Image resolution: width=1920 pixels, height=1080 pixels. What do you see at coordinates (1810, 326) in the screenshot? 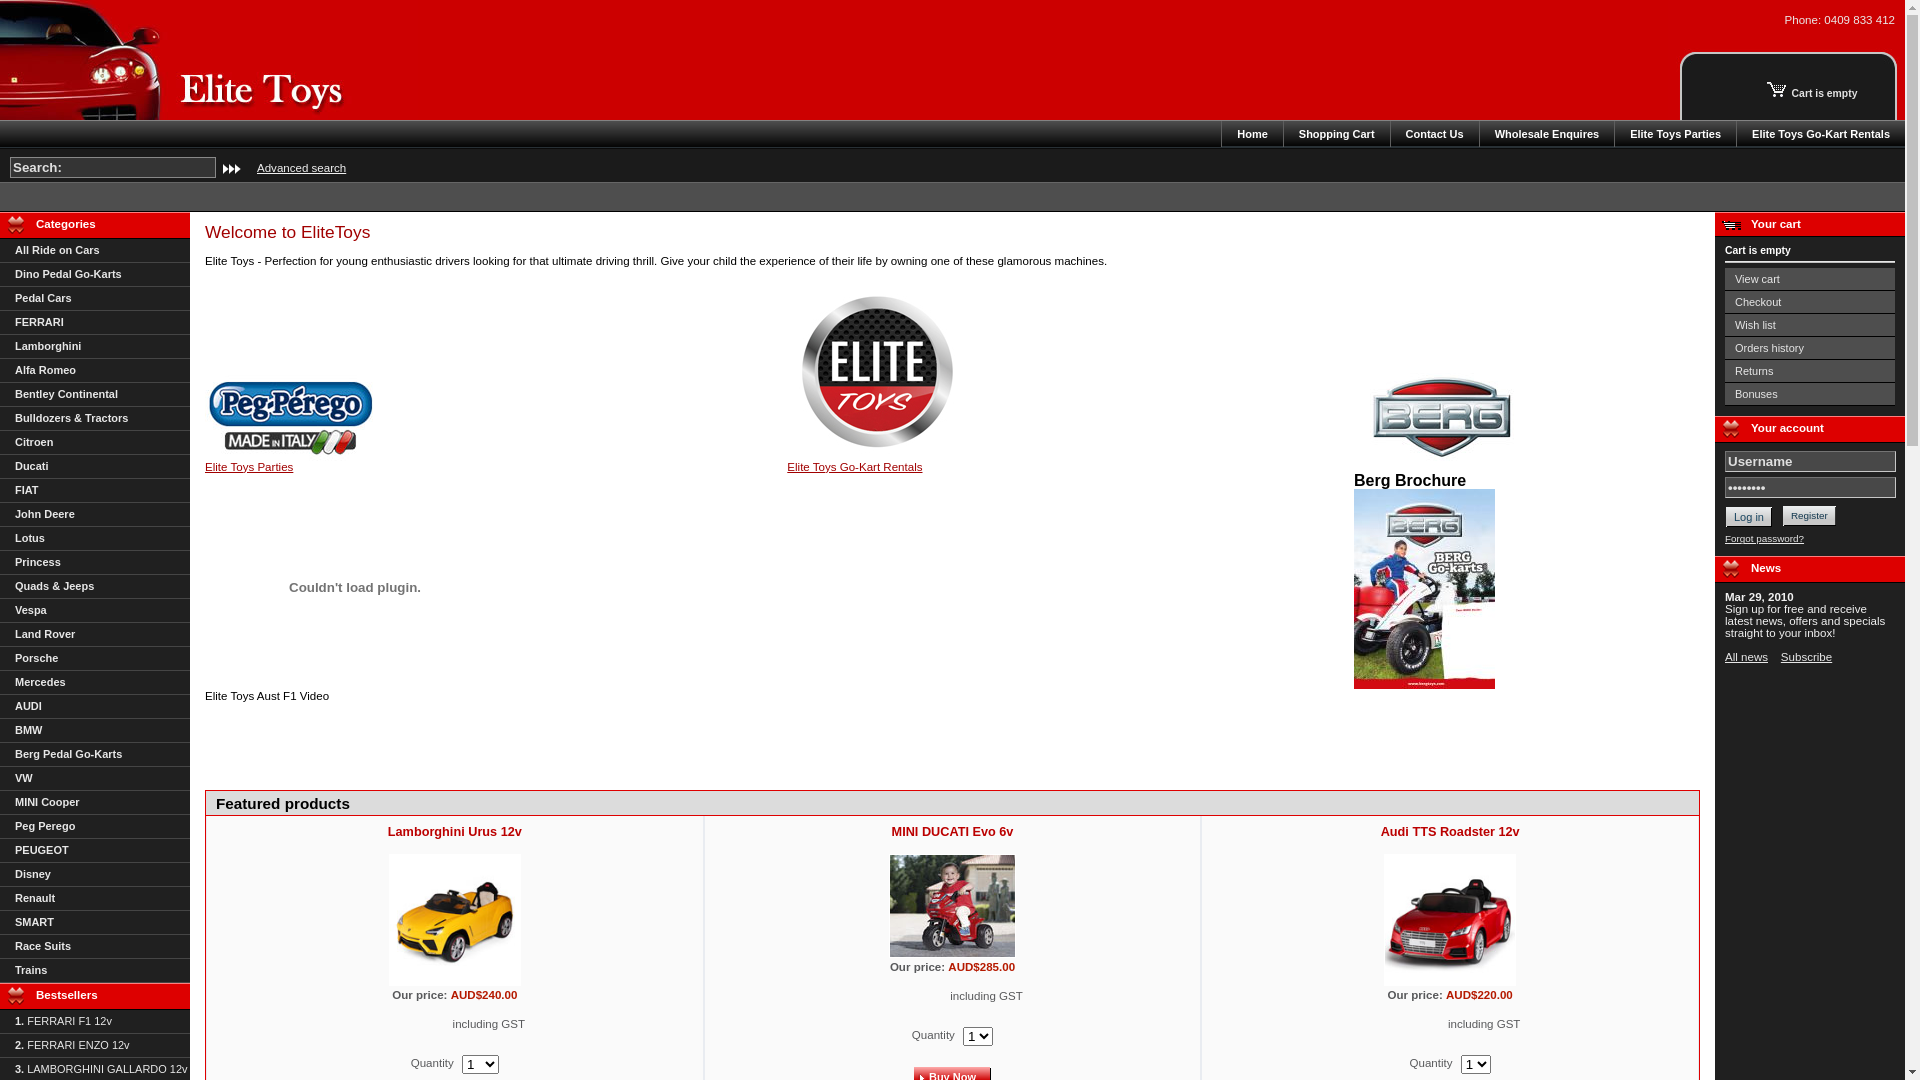
I see `Wish list` at bounding box center [1810, 326].